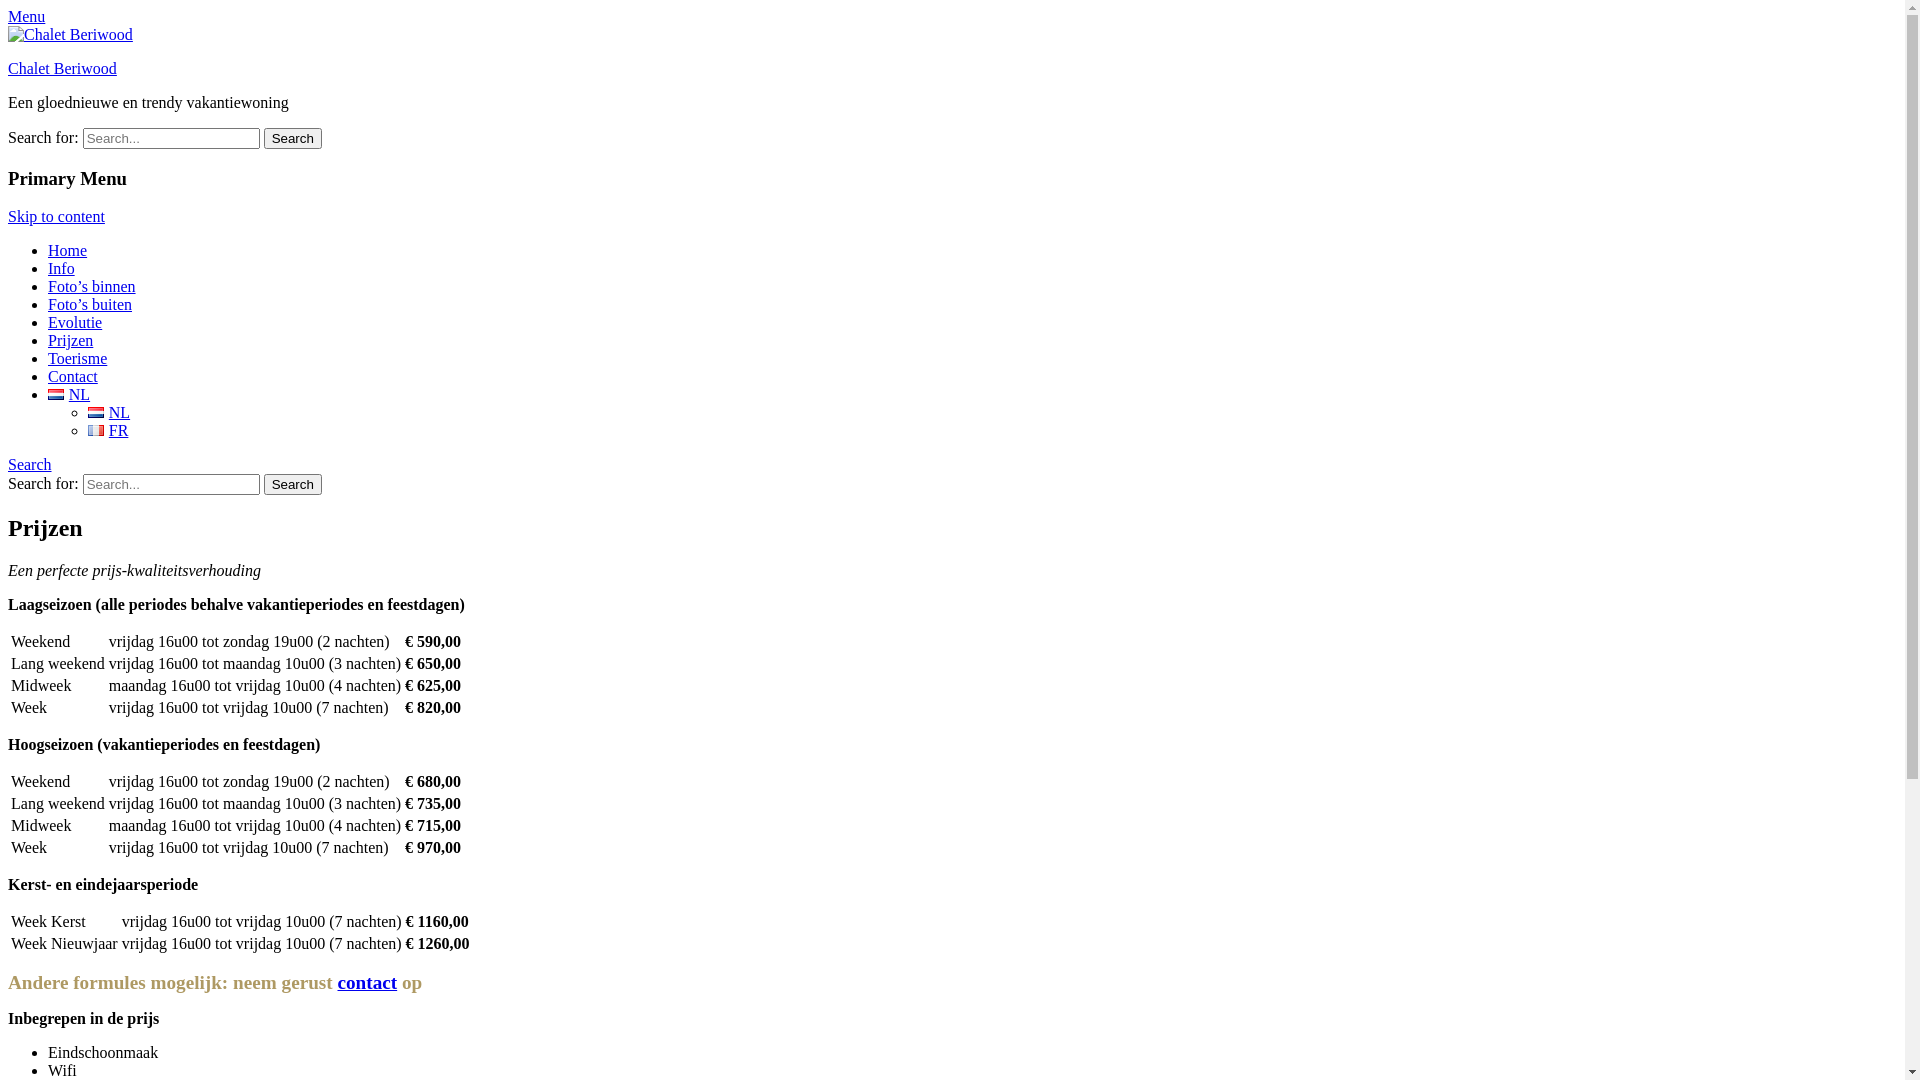 This screenshot has height=1080, width=1920. I want to click on Chalet Beriwood, so click(62, 68).